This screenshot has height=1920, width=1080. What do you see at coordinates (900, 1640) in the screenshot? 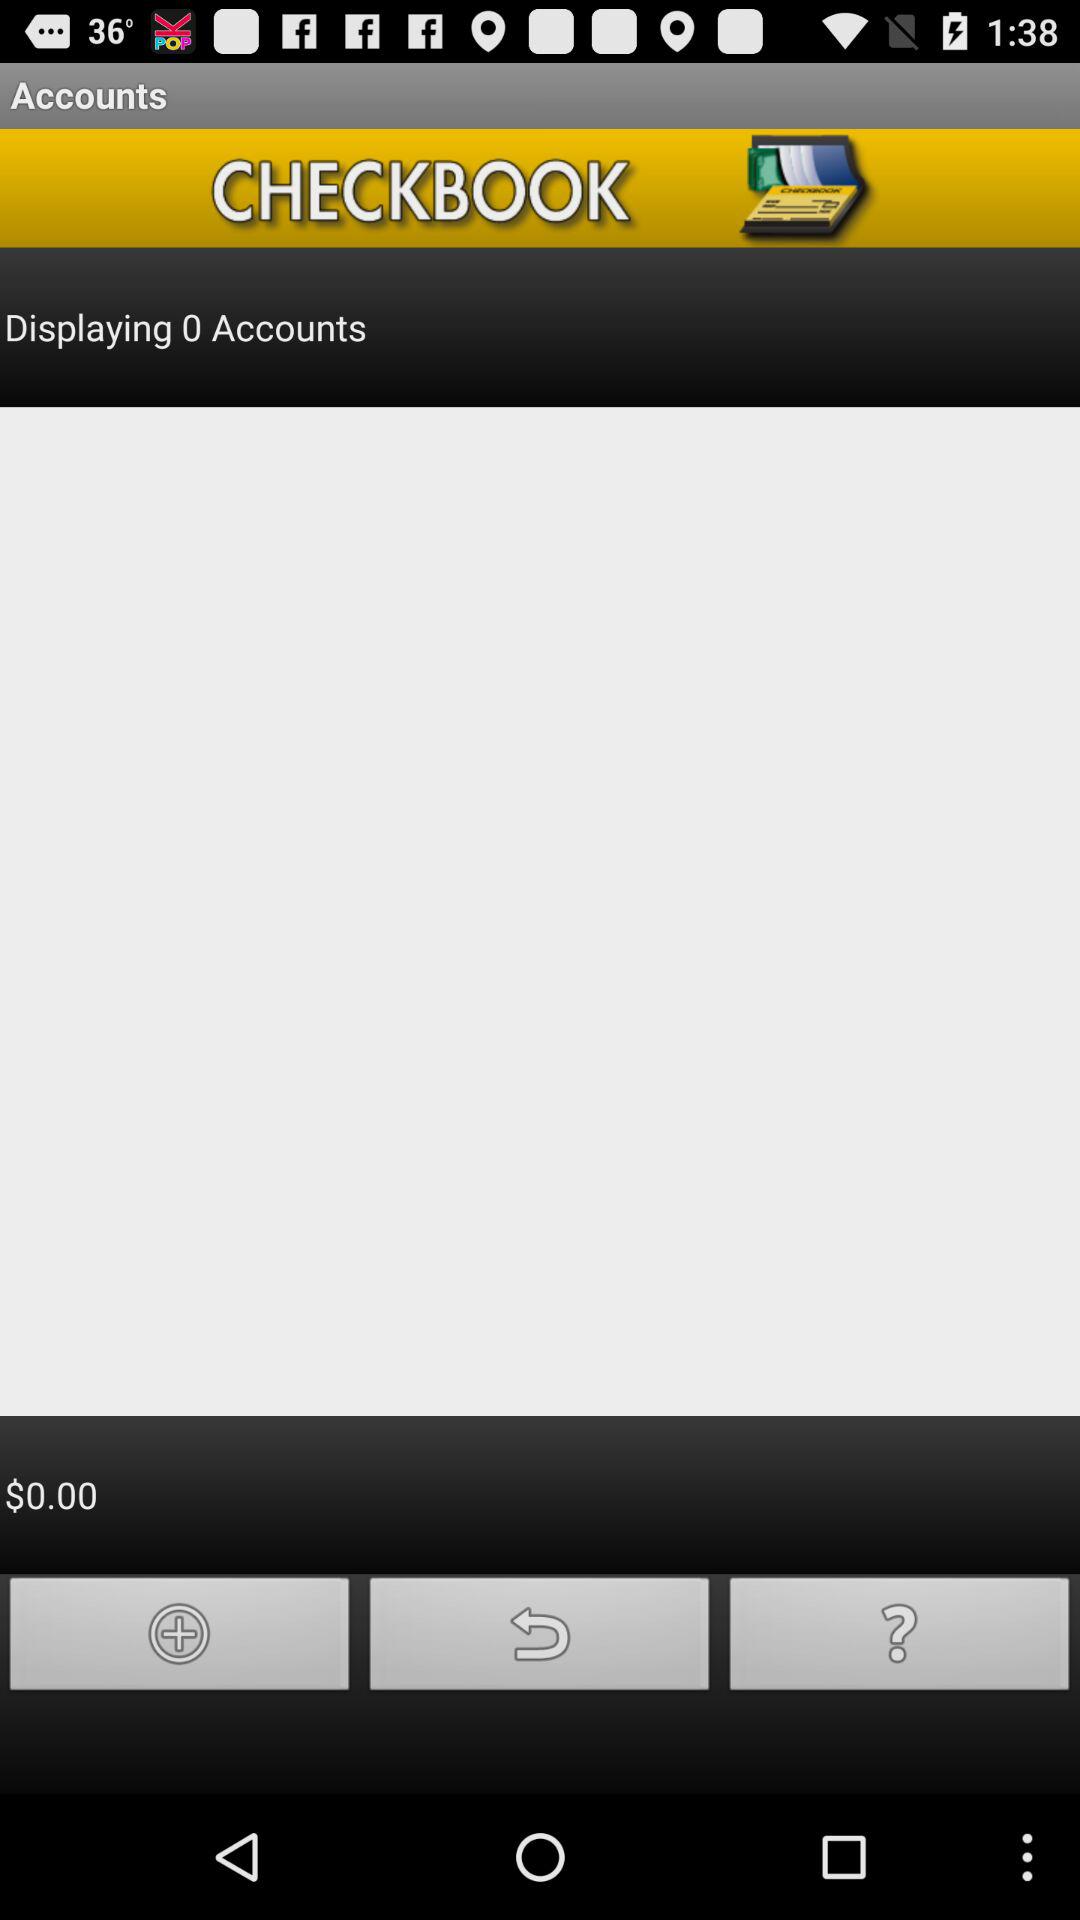
I see `go to help` at bounding box center [900, 1640].